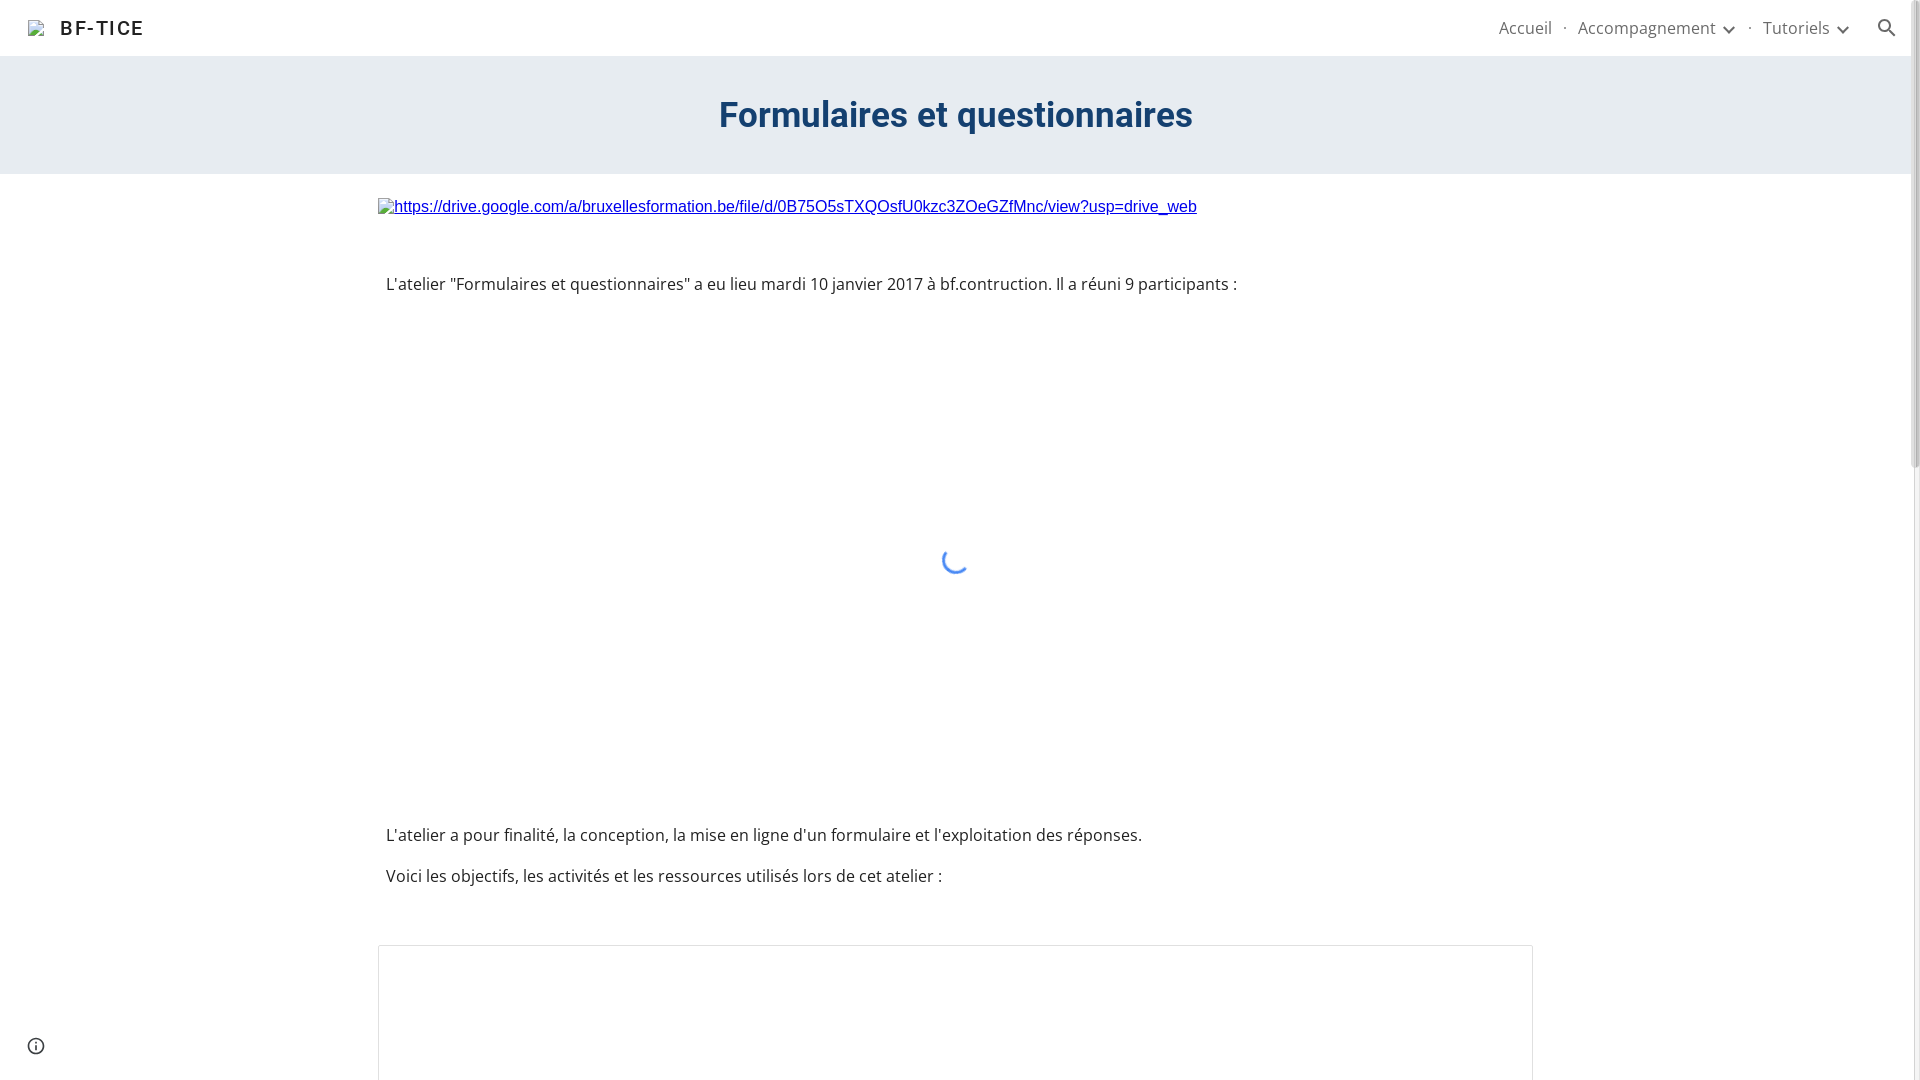 The height and width of the screenshot is (1080, 1920). I want to click on Accompagnement, so click(1647, 28).